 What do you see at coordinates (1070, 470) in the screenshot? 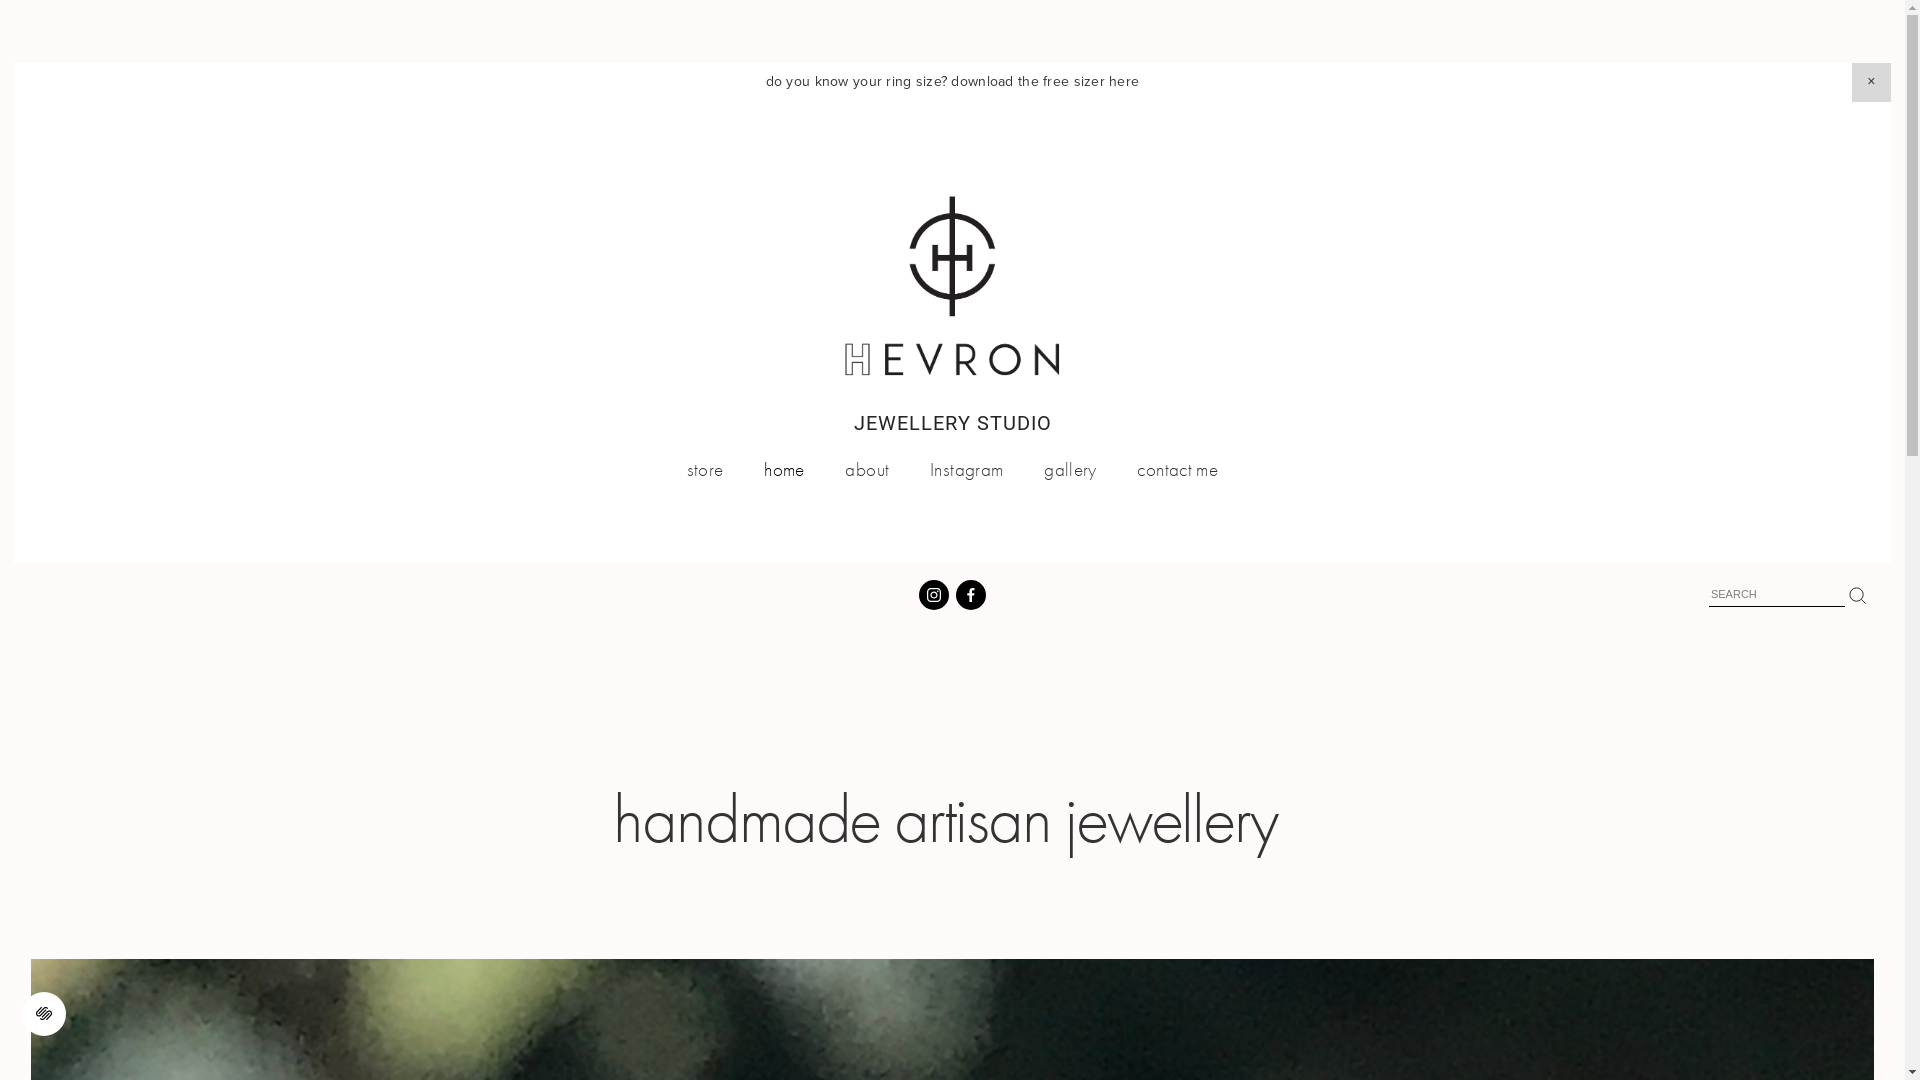
I see `gallery` at bounding box center [1070, 470].